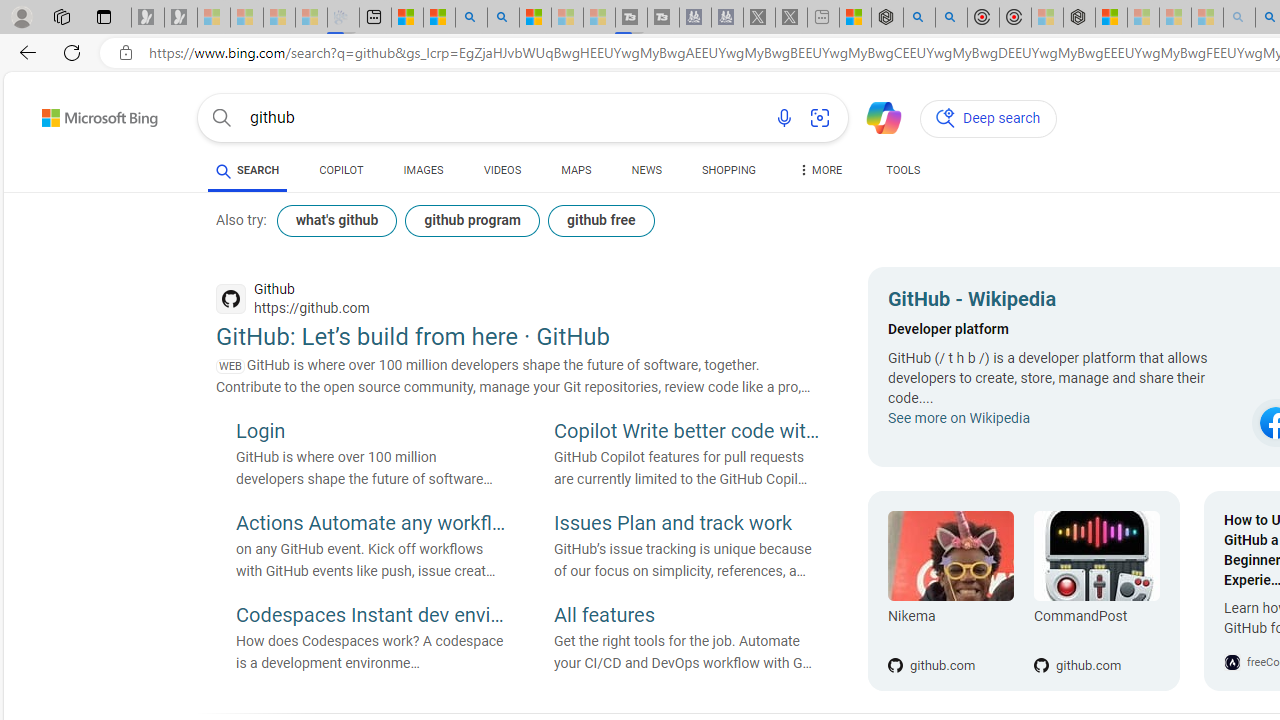 Image resolution: width=1280 pixels, height=720 pixels. What do you see at coordinates (566, 18) in the screenshot?
I see `Microsoft Start - Sleeping` at bounding box center [566, 18].